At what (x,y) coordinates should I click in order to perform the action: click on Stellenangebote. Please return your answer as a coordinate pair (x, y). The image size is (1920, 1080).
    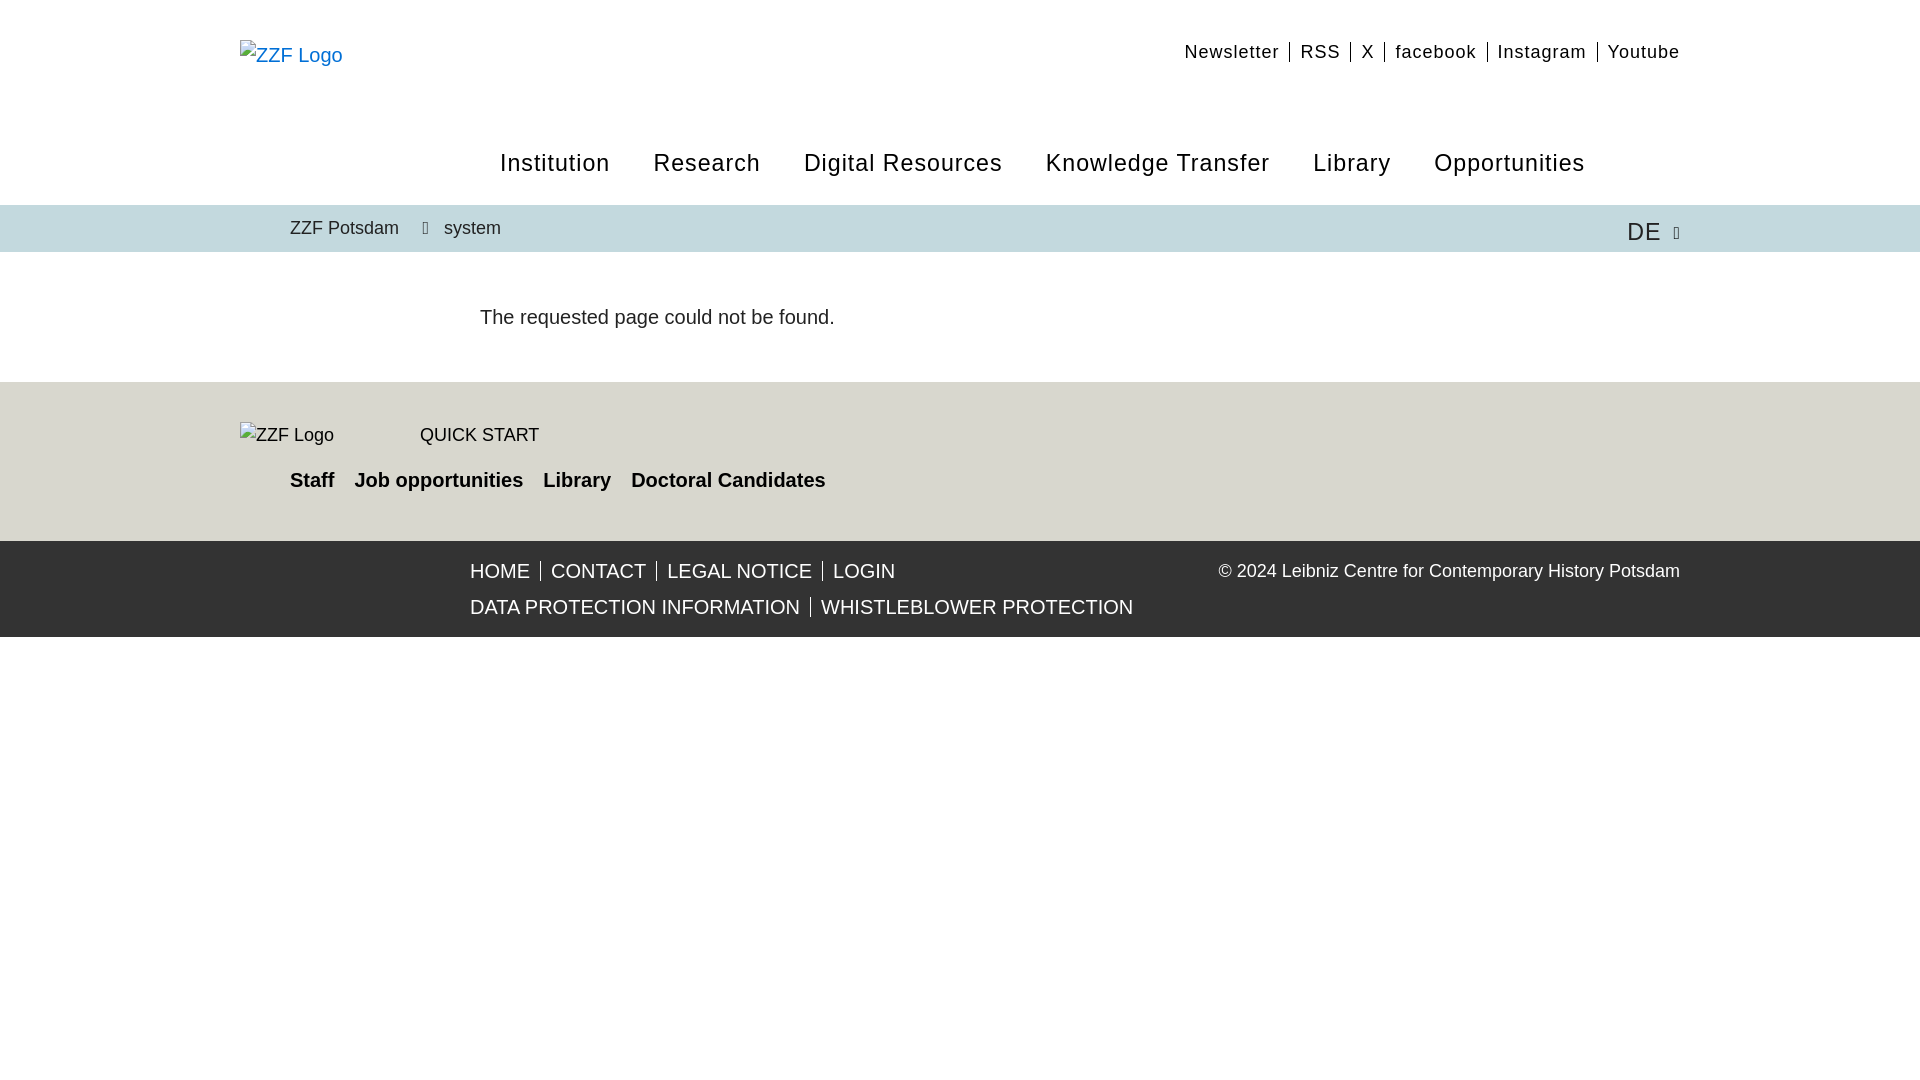
    Looking at the image, I should click on (438, 480).